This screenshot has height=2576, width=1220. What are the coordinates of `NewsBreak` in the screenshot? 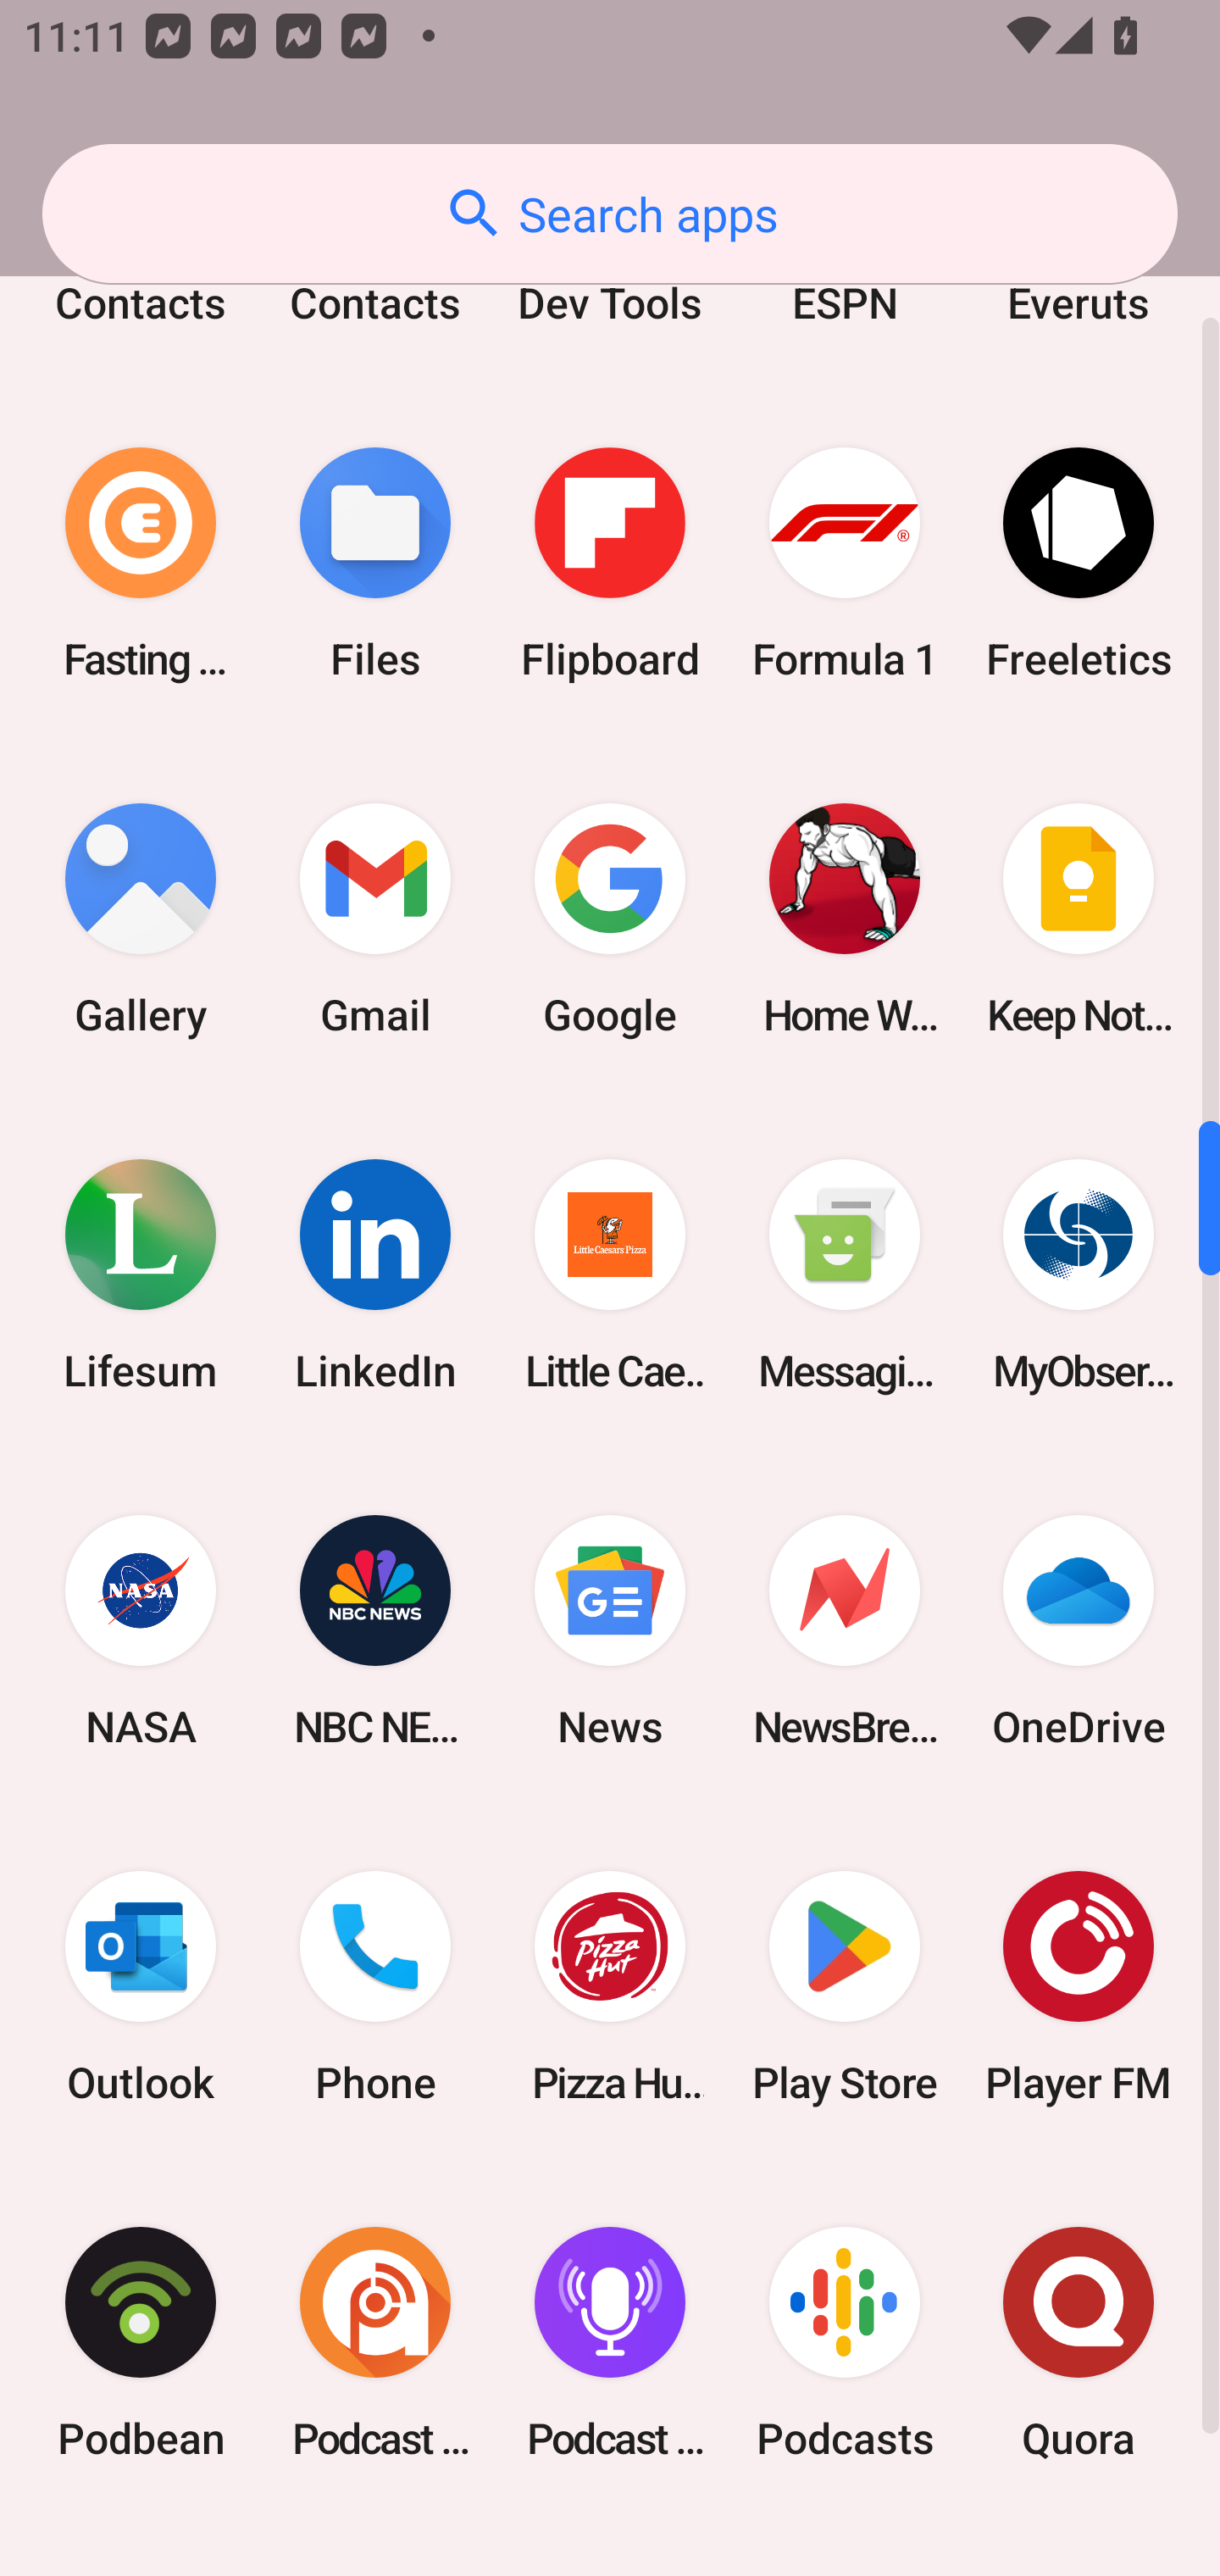 It's located at (844, 1630).